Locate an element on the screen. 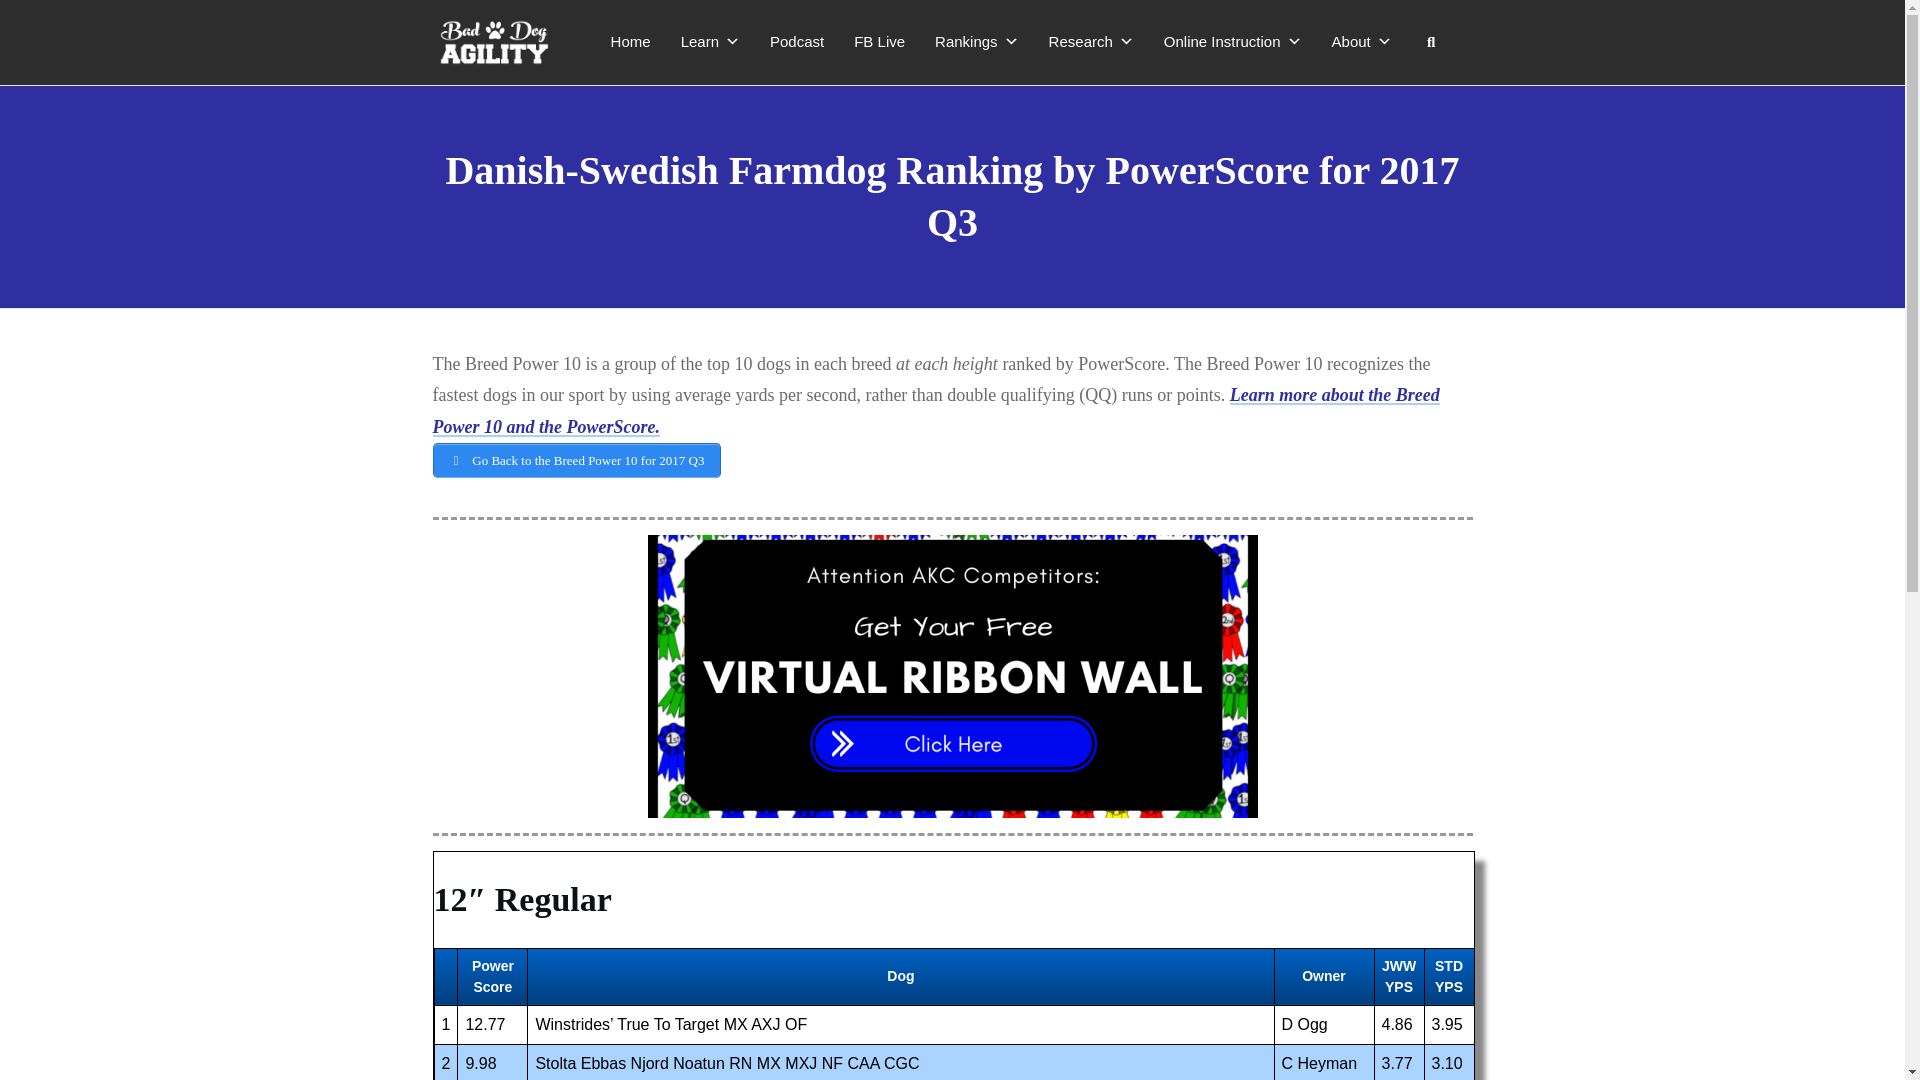 The height and width of the screenshot is (1080, 1920). Rankings is located at coordinates (976, 41).